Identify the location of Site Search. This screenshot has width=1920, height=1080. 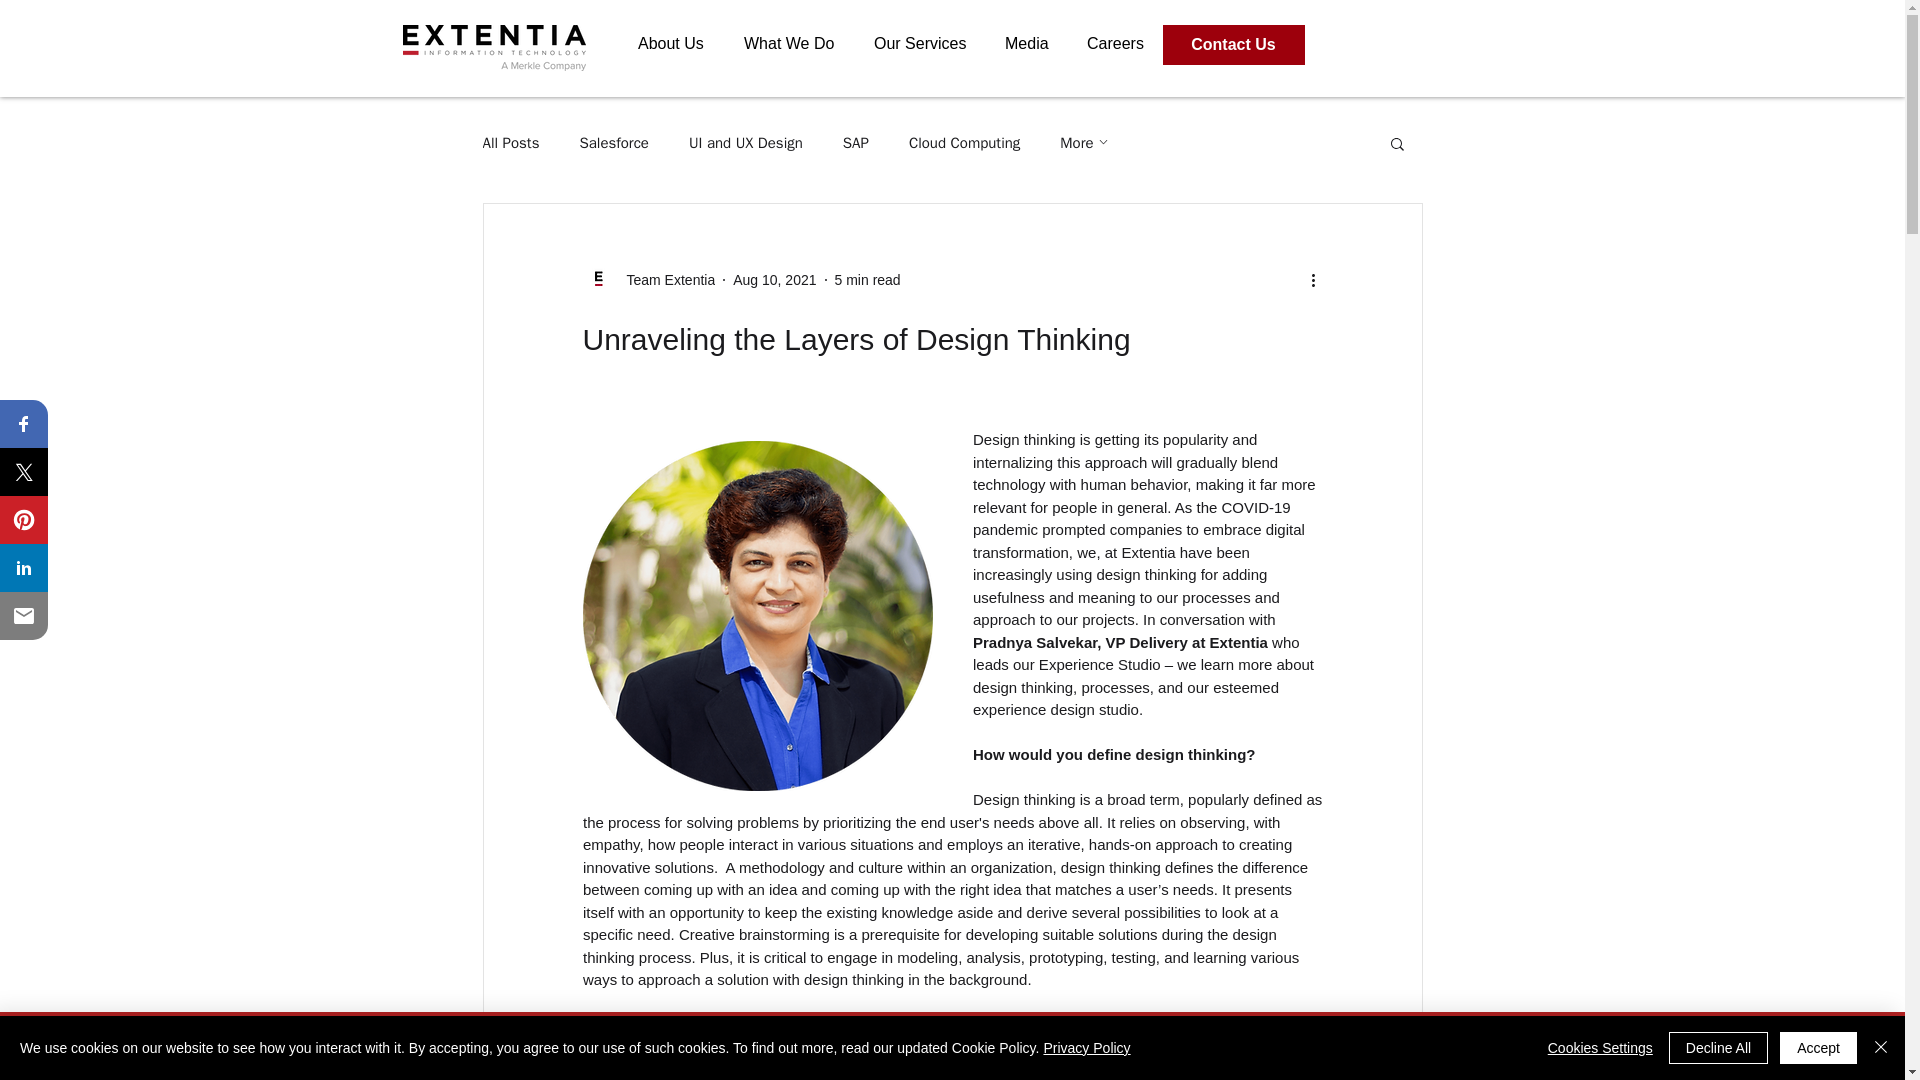
(1421, 46).